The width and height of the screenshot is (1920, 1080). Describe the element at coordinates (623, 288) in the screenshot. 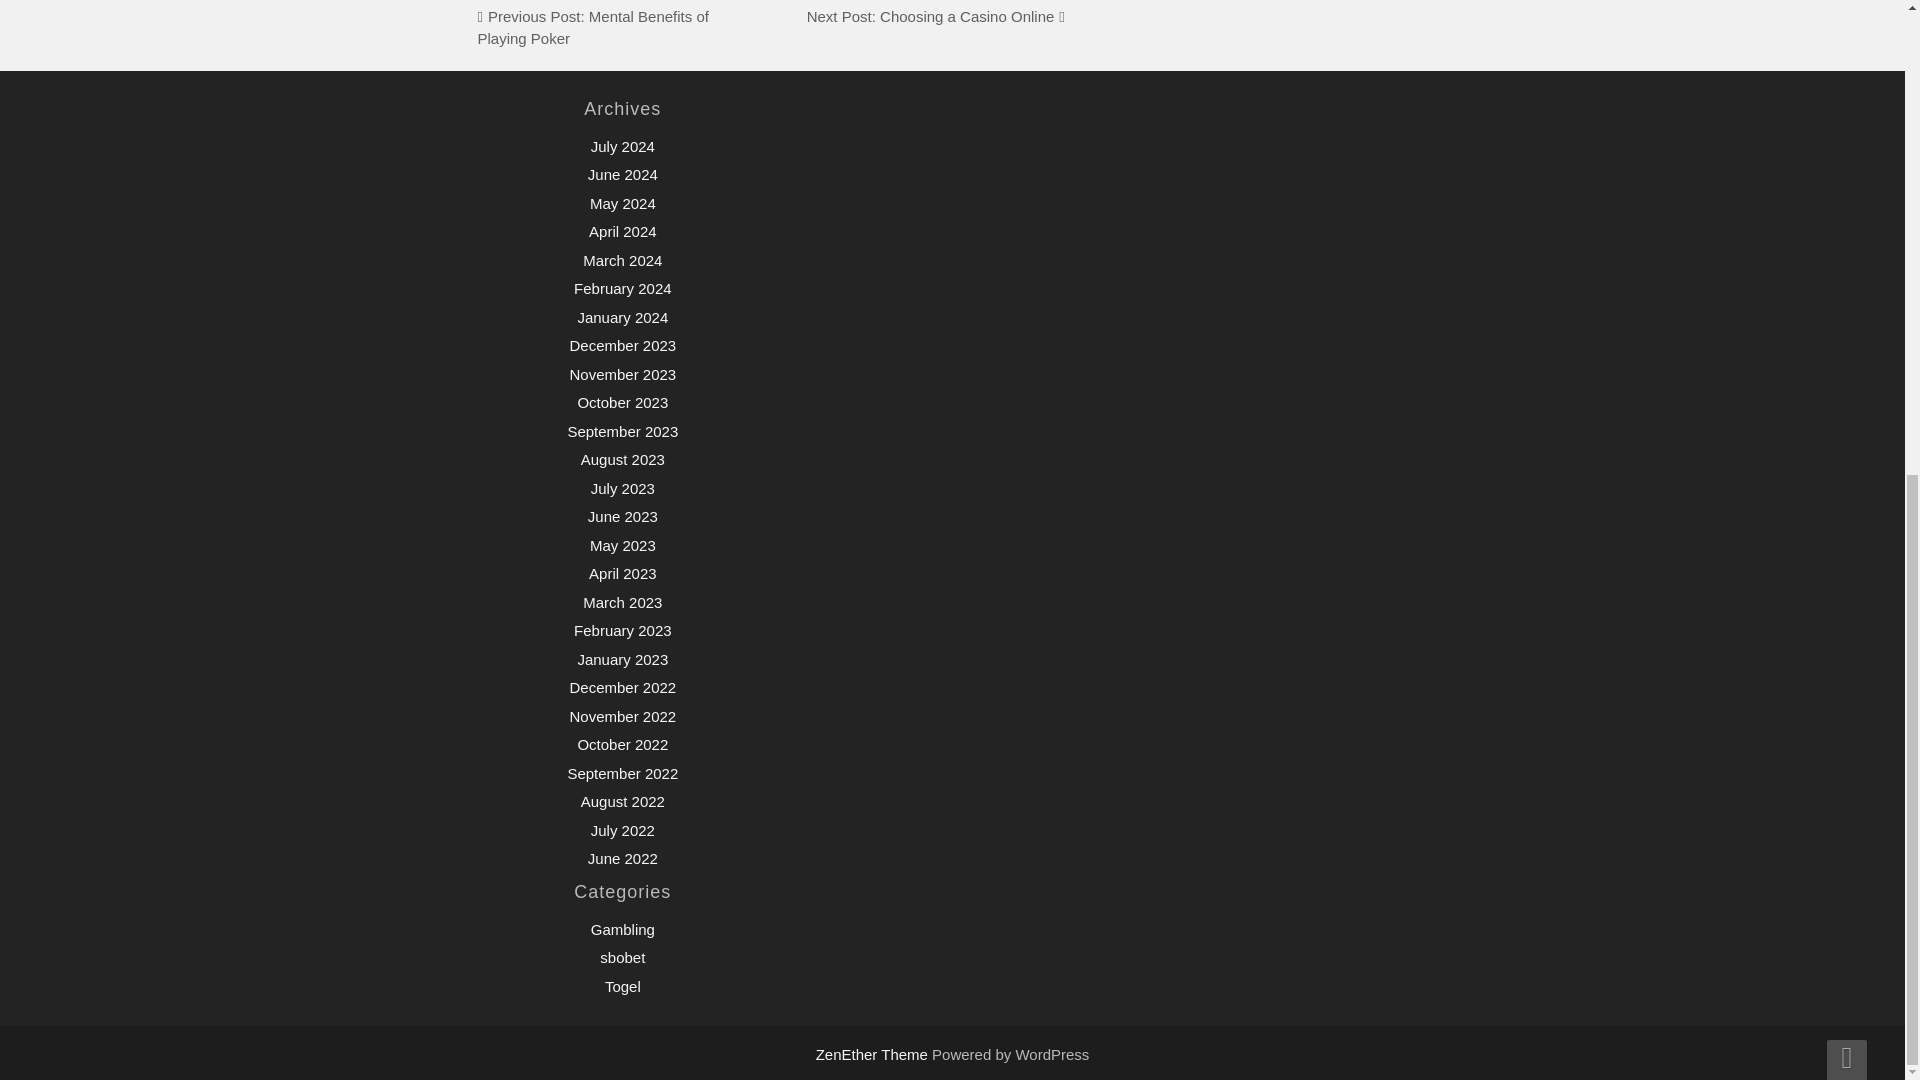

I see `February 2024` at that location.